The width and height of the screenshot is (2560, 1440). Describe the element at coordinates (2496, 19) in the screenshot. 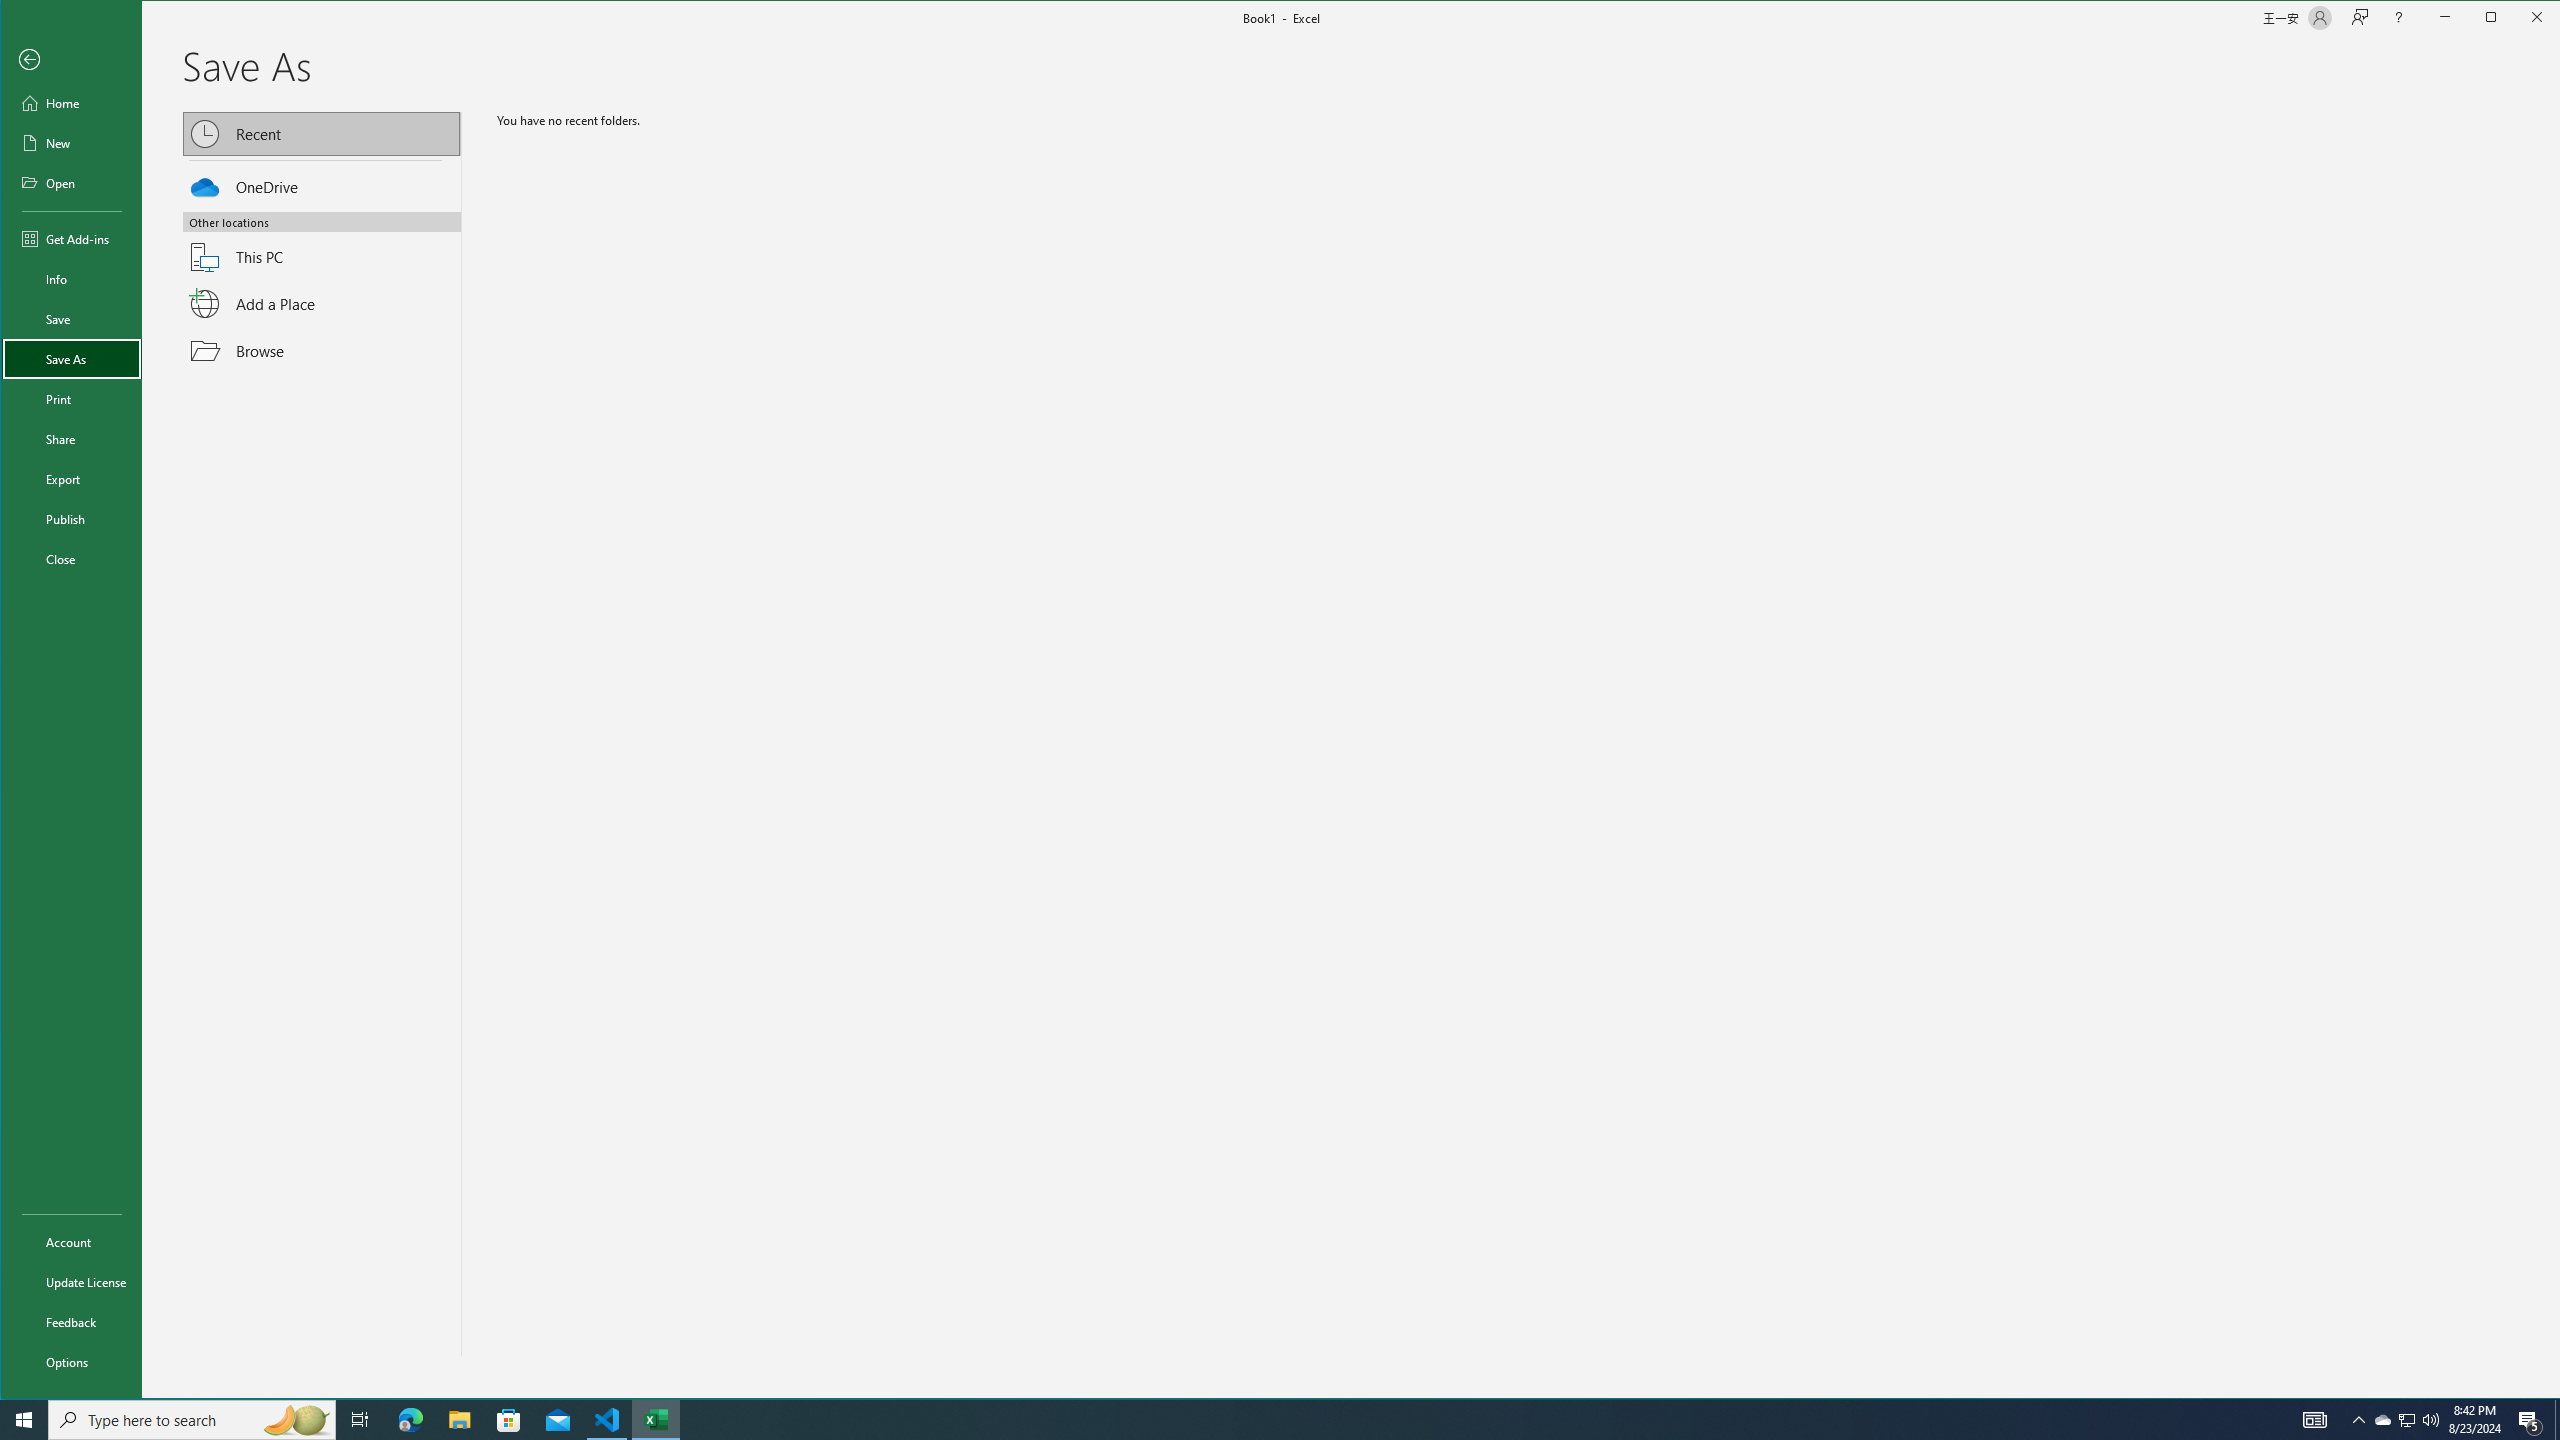

I see `Minimize` at that location.